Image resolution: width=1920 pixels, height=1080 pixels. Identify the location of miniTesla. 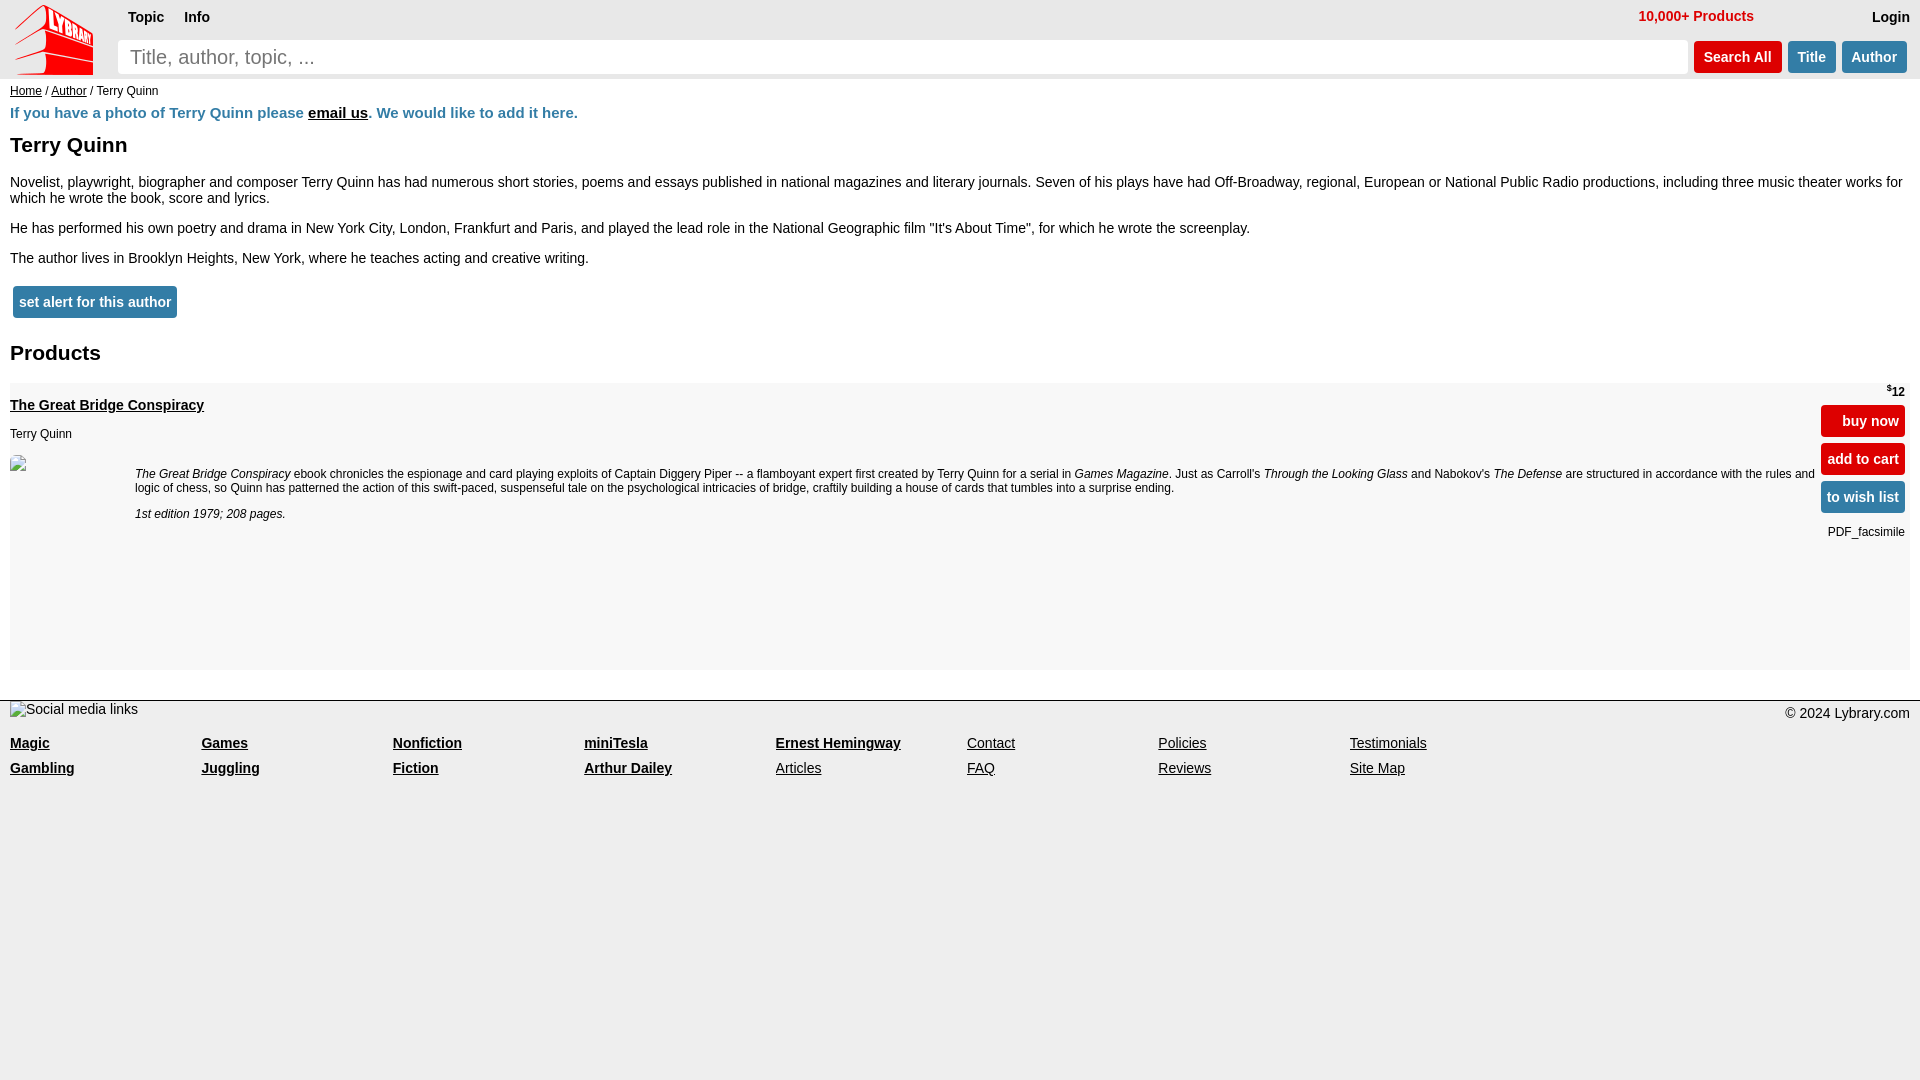
(616, 742).